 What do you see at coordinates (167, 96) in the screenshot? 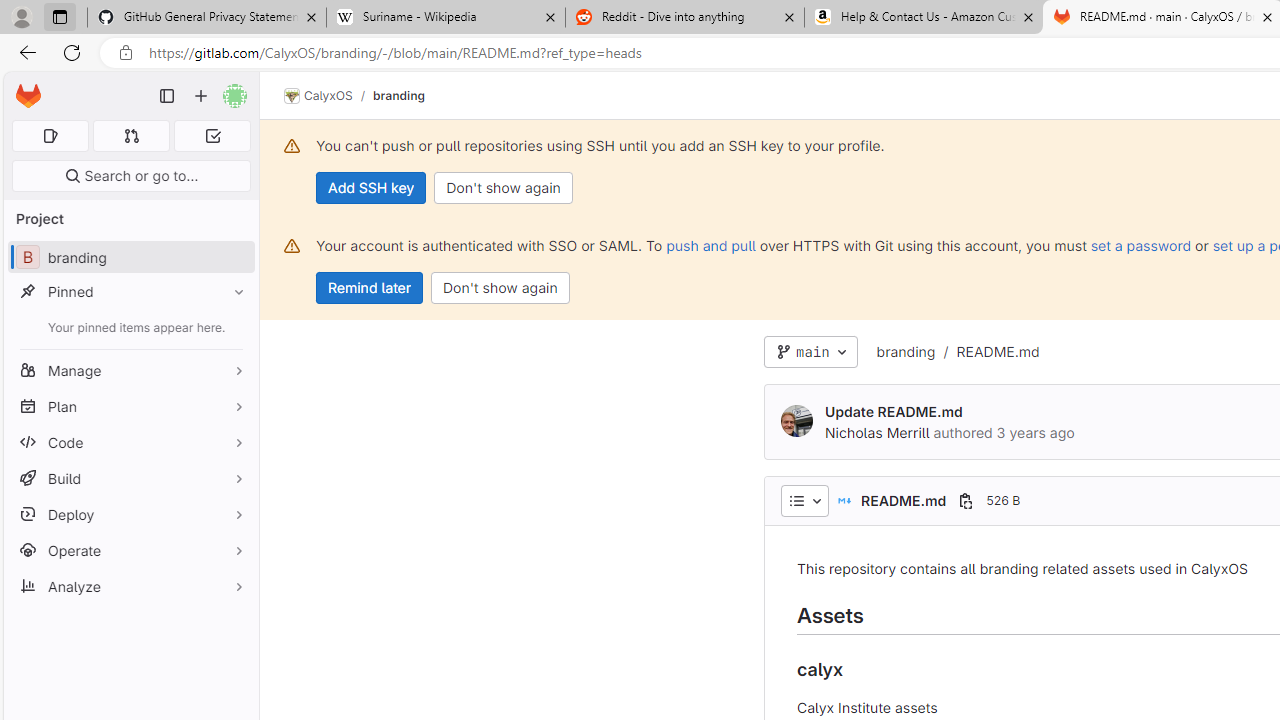
I see `Primary navigation sidebar` at bounding box center [167, 96].